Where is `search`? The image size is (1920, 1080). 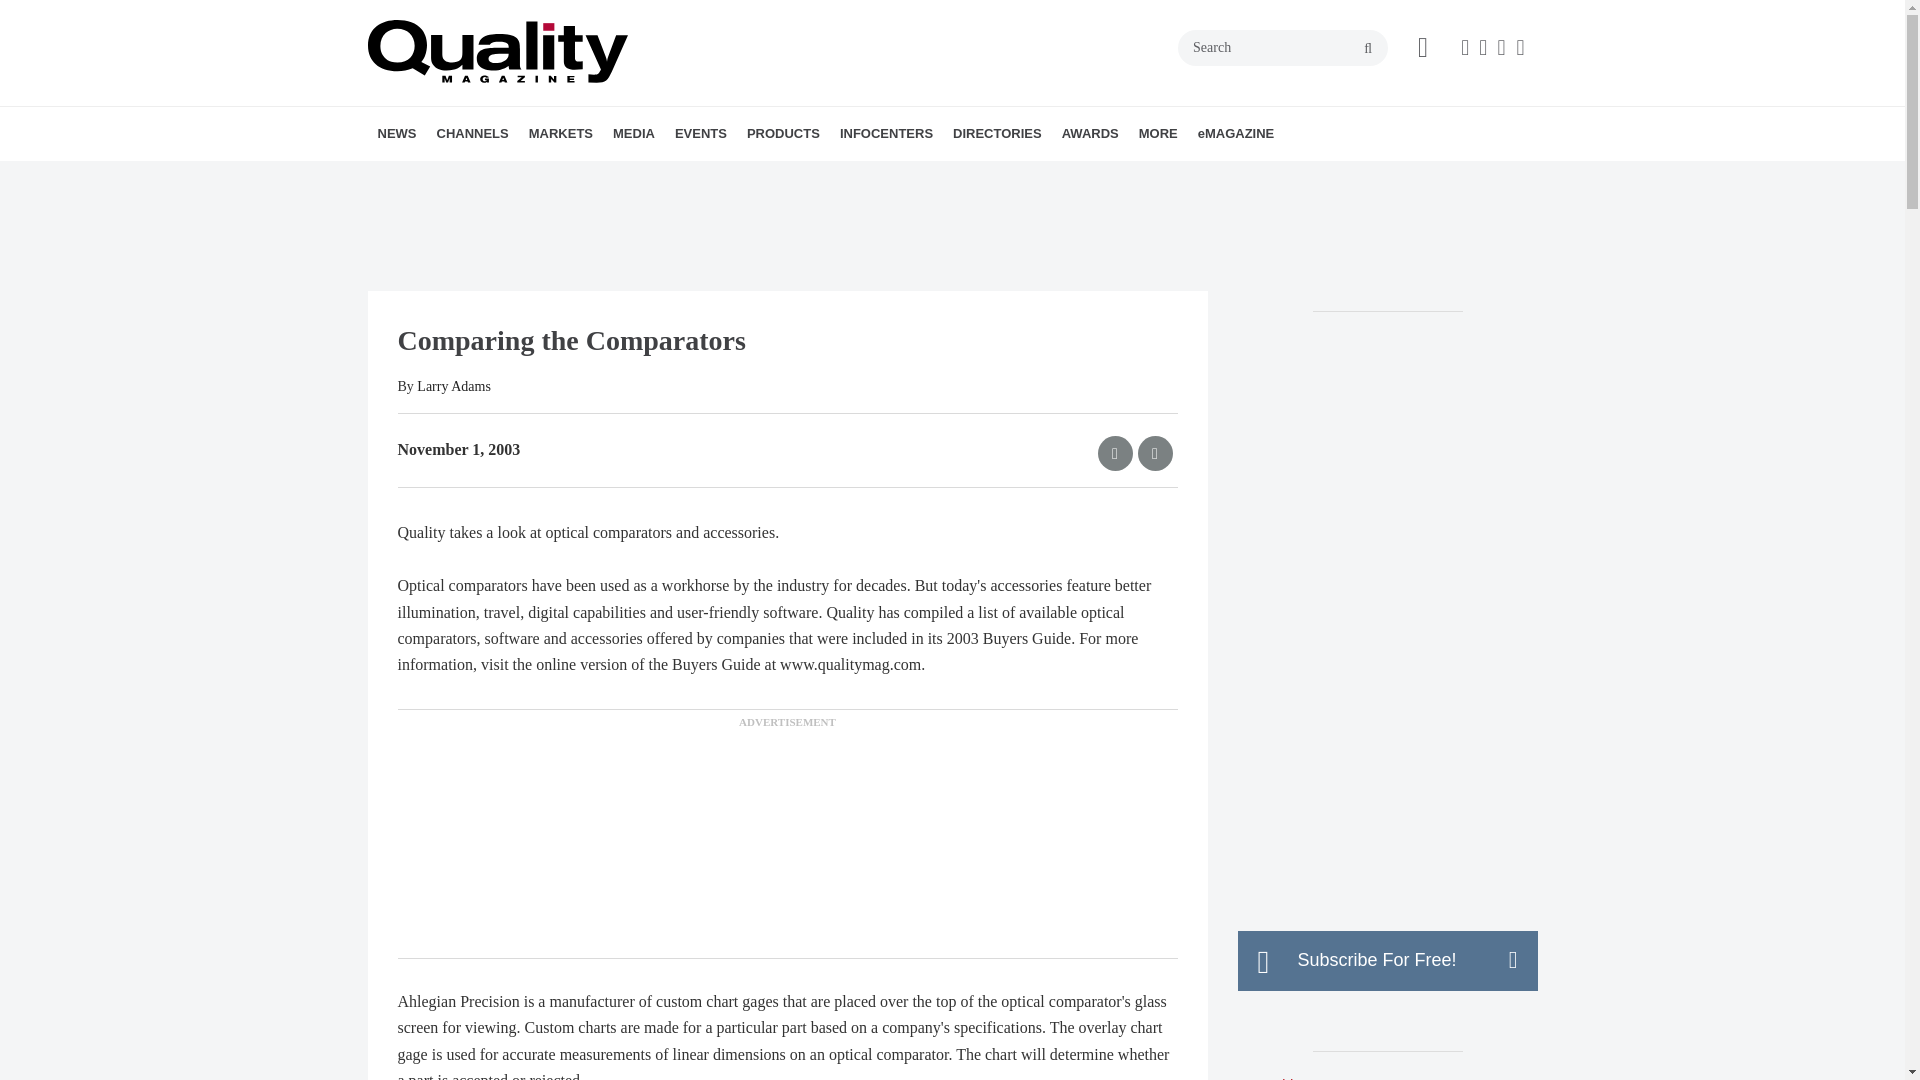
search is located at coordinates (1368, 49).